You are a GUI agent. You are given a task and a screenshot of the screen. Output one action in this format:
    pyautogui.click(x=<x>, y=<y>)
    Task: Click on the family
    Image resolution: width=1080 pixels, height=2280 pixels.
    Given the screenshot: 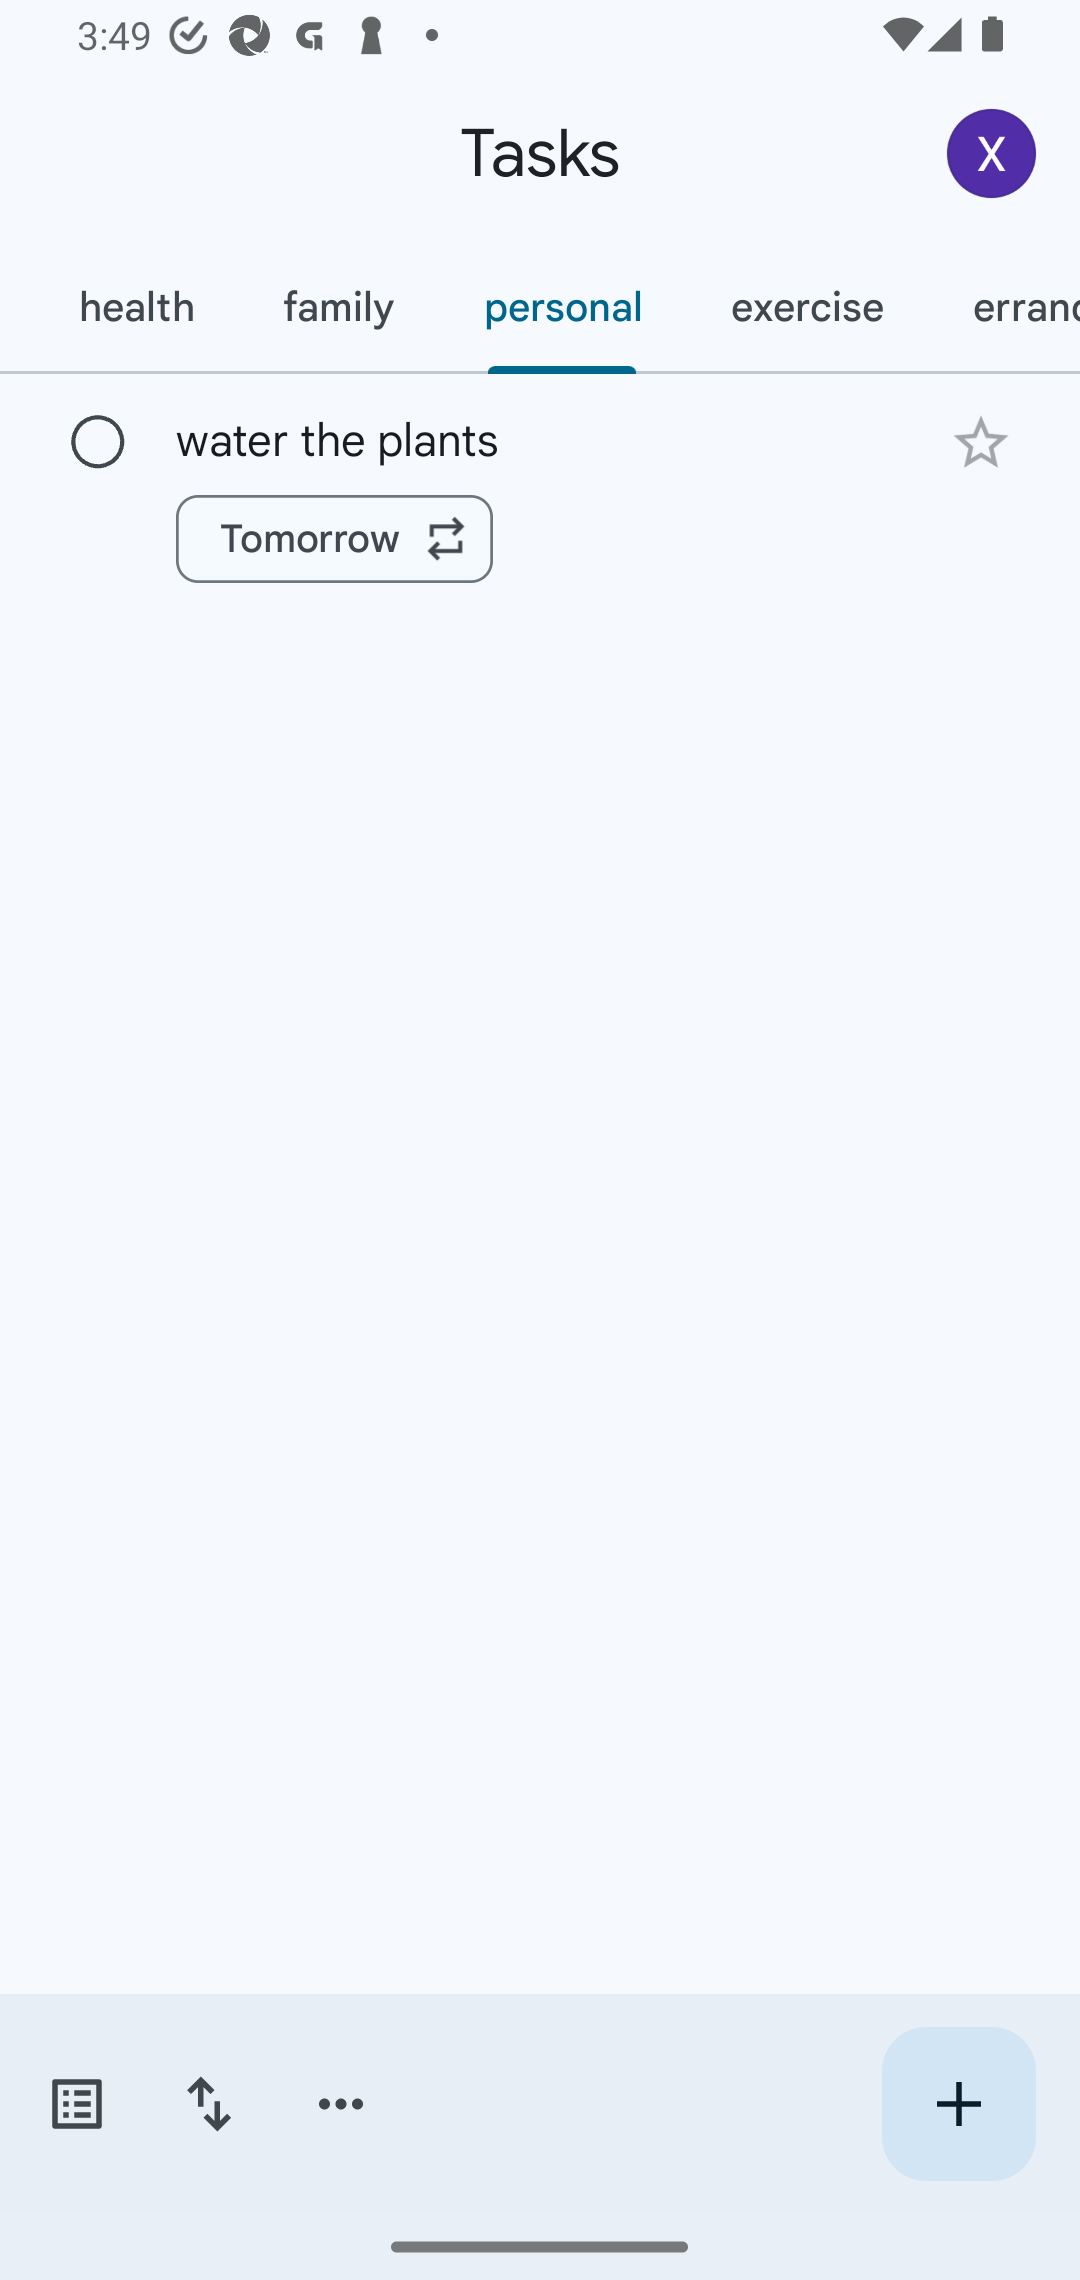 What is the action you would take?
    pyautogui.click(x=338, y=307)
    